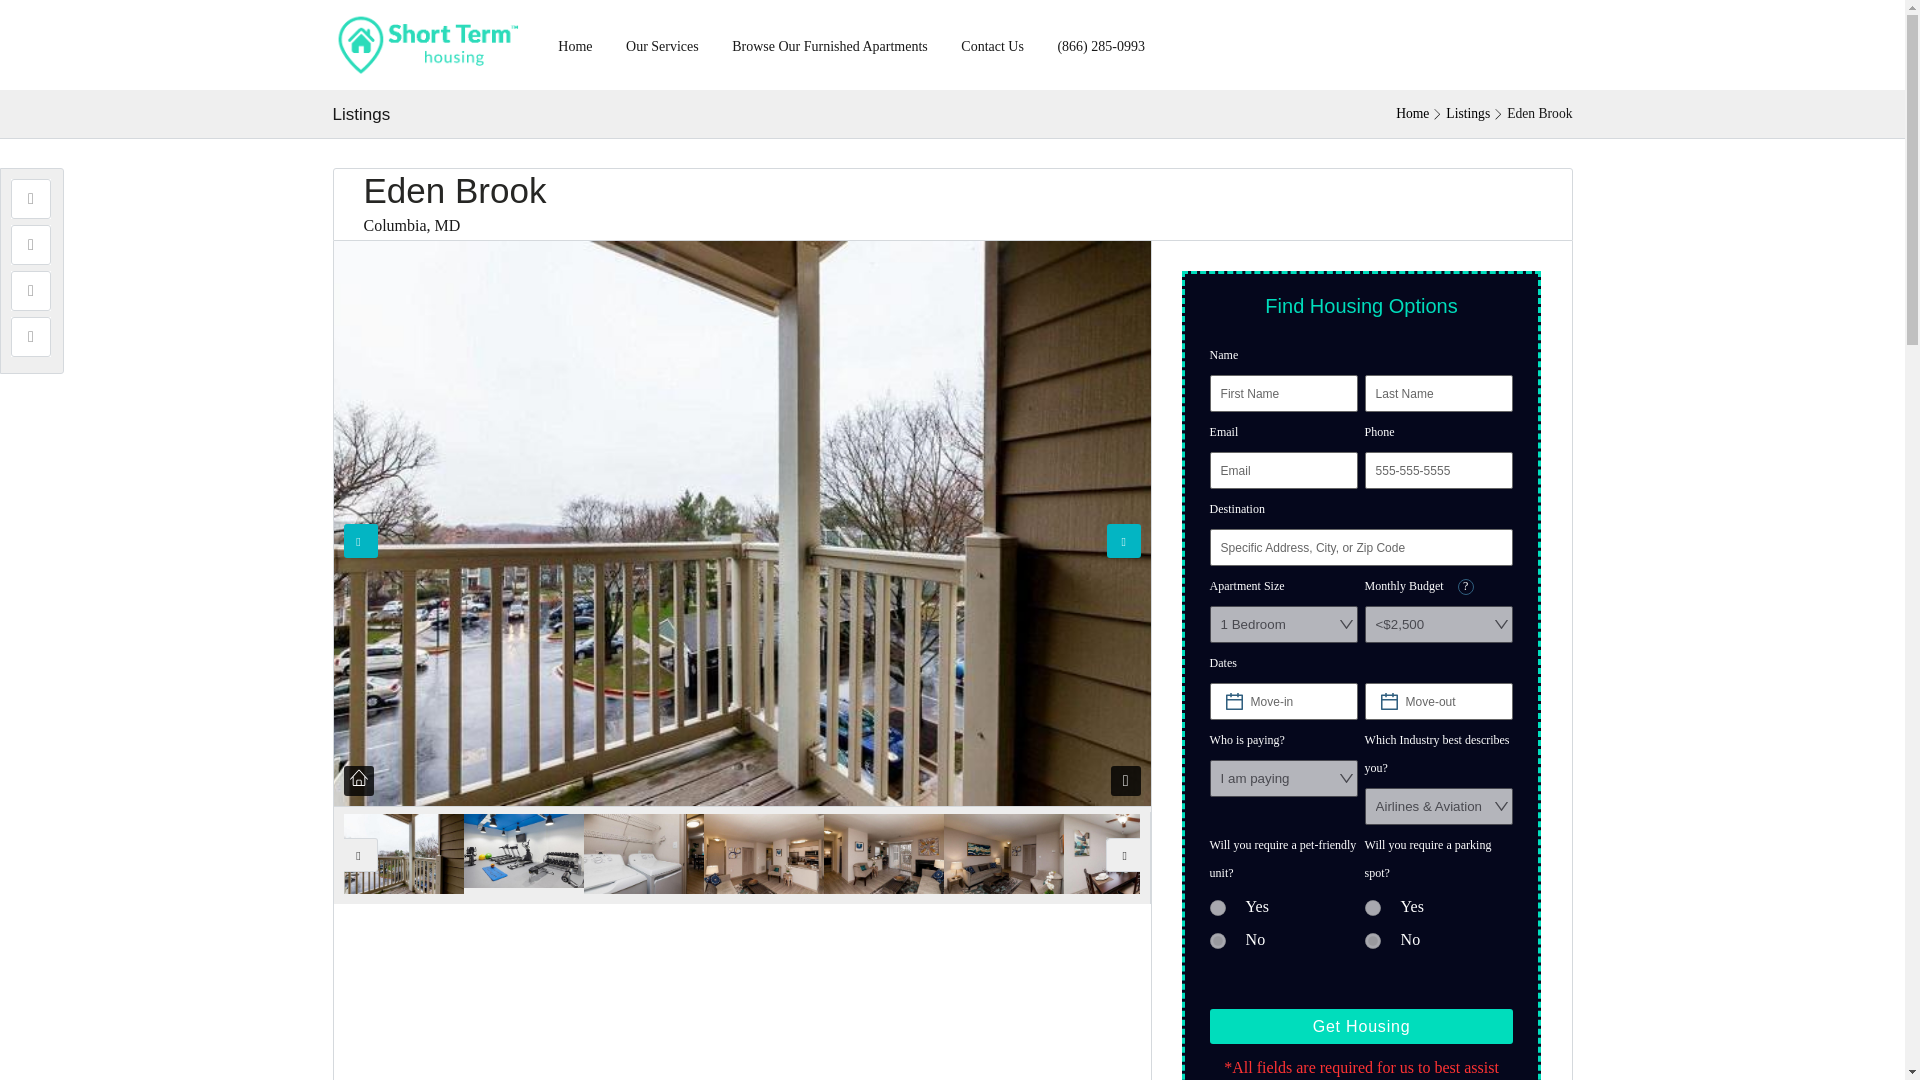 Image resolution: width=1920 pixels, height=1080 pixels. Describe the element at coordinates (1372, 941) in the screenshot. I see `NO` at that location.